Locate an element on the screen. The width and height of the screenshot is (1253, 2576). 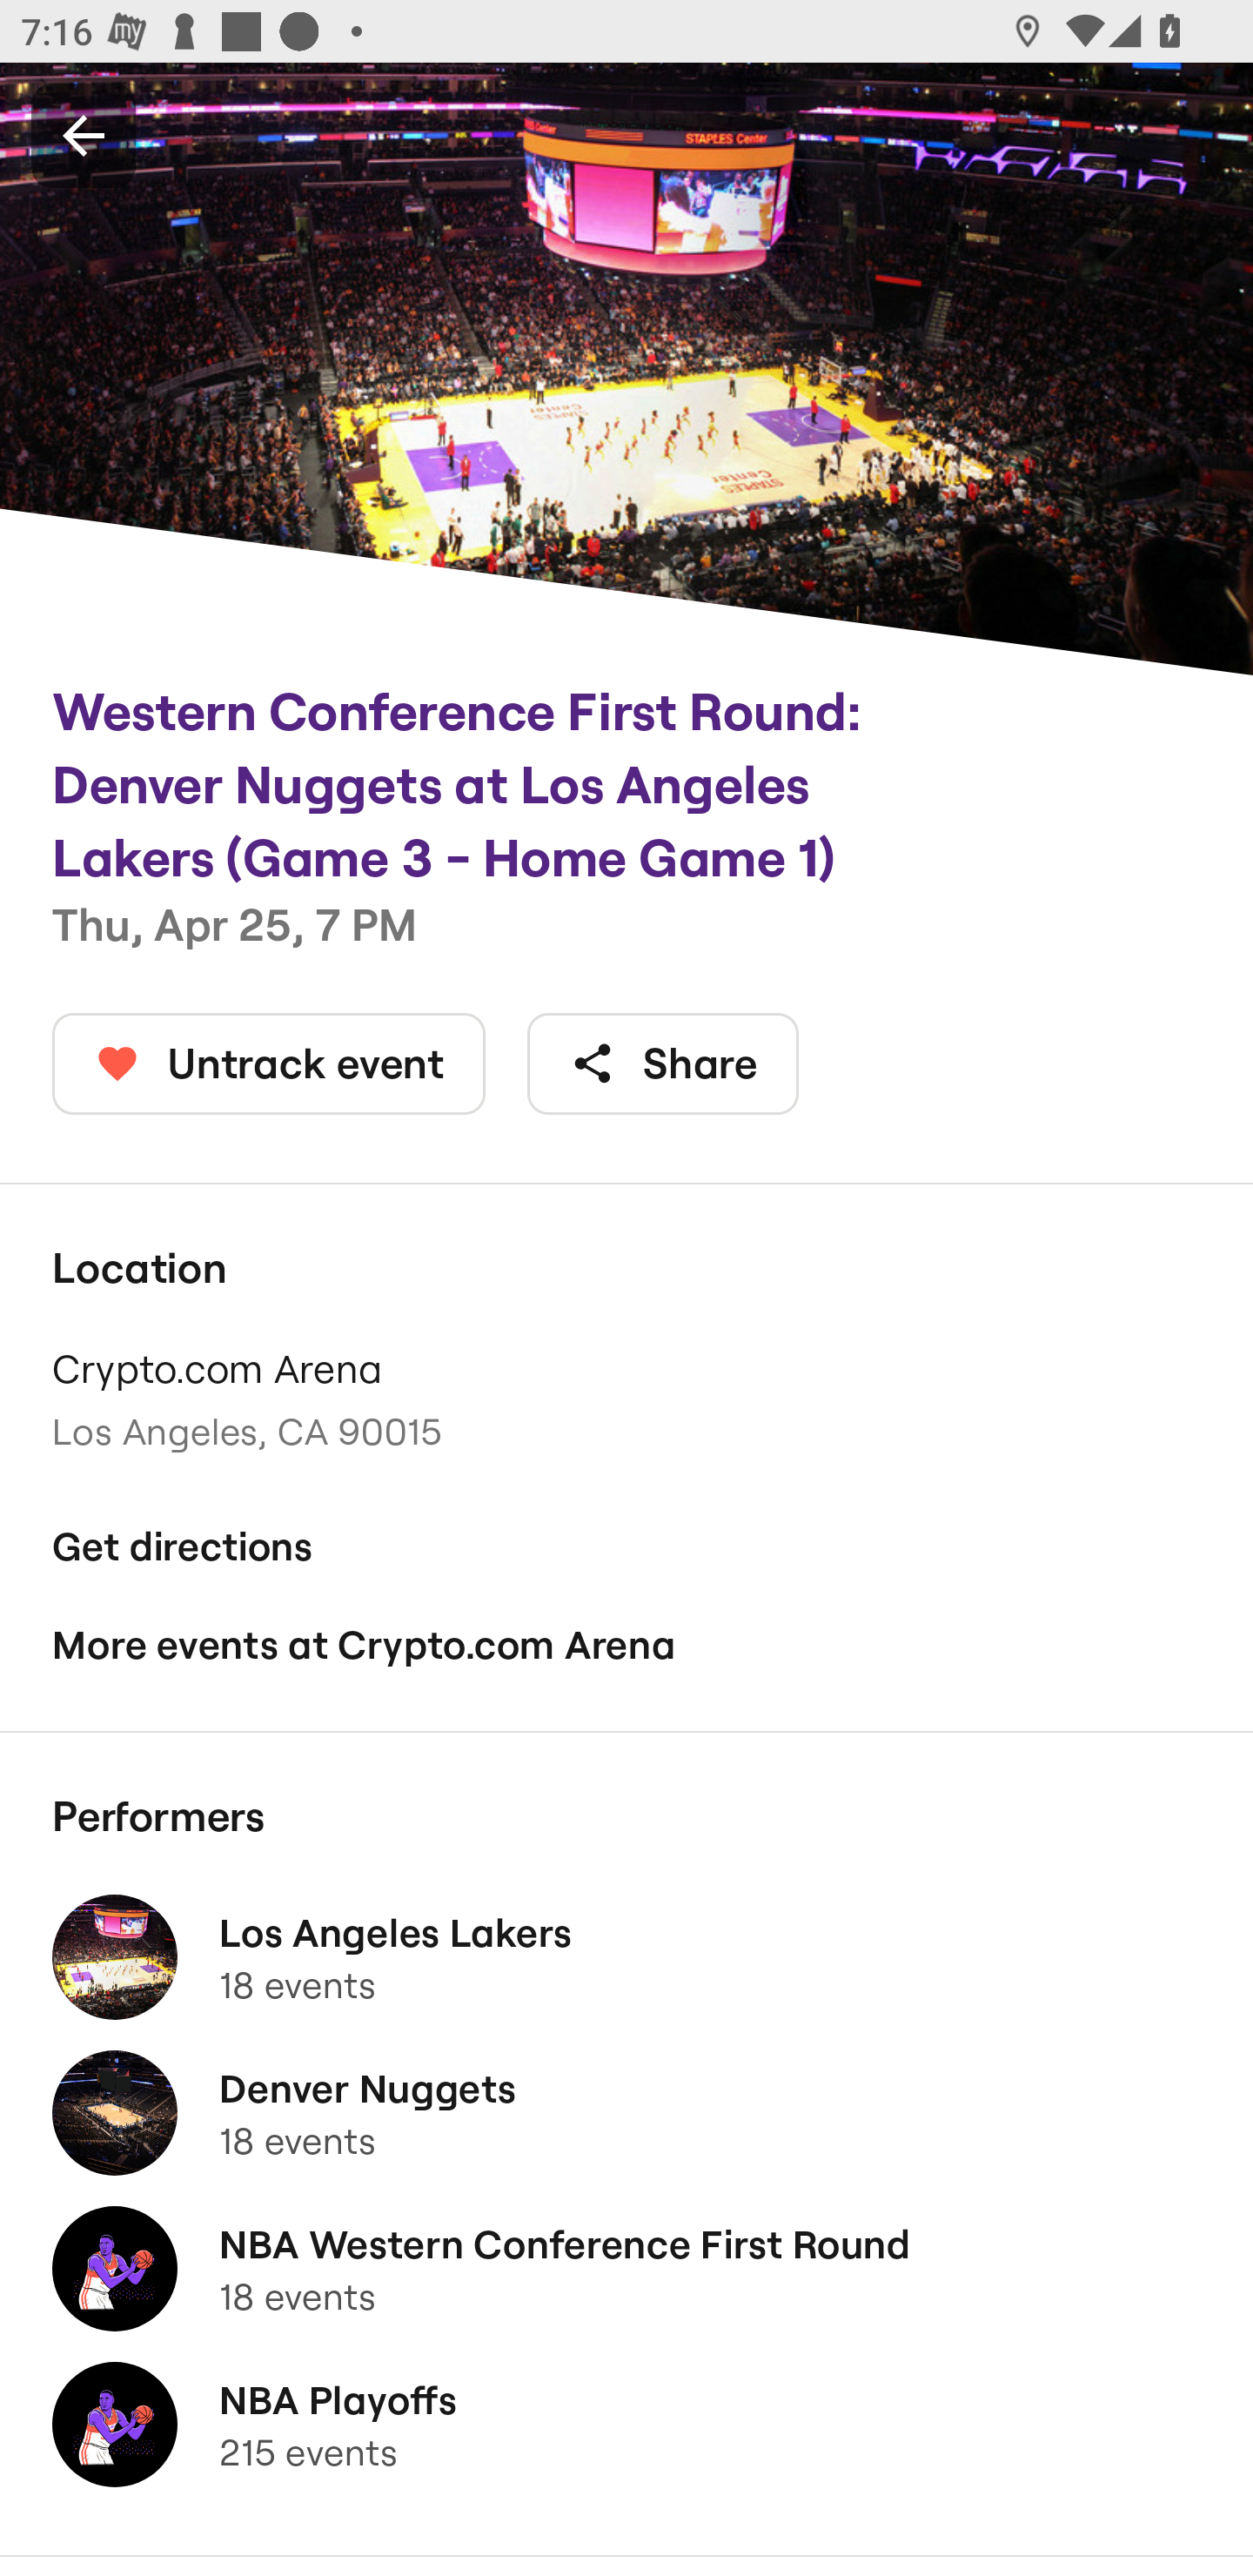
Share is located at coordinates (663, 1063).